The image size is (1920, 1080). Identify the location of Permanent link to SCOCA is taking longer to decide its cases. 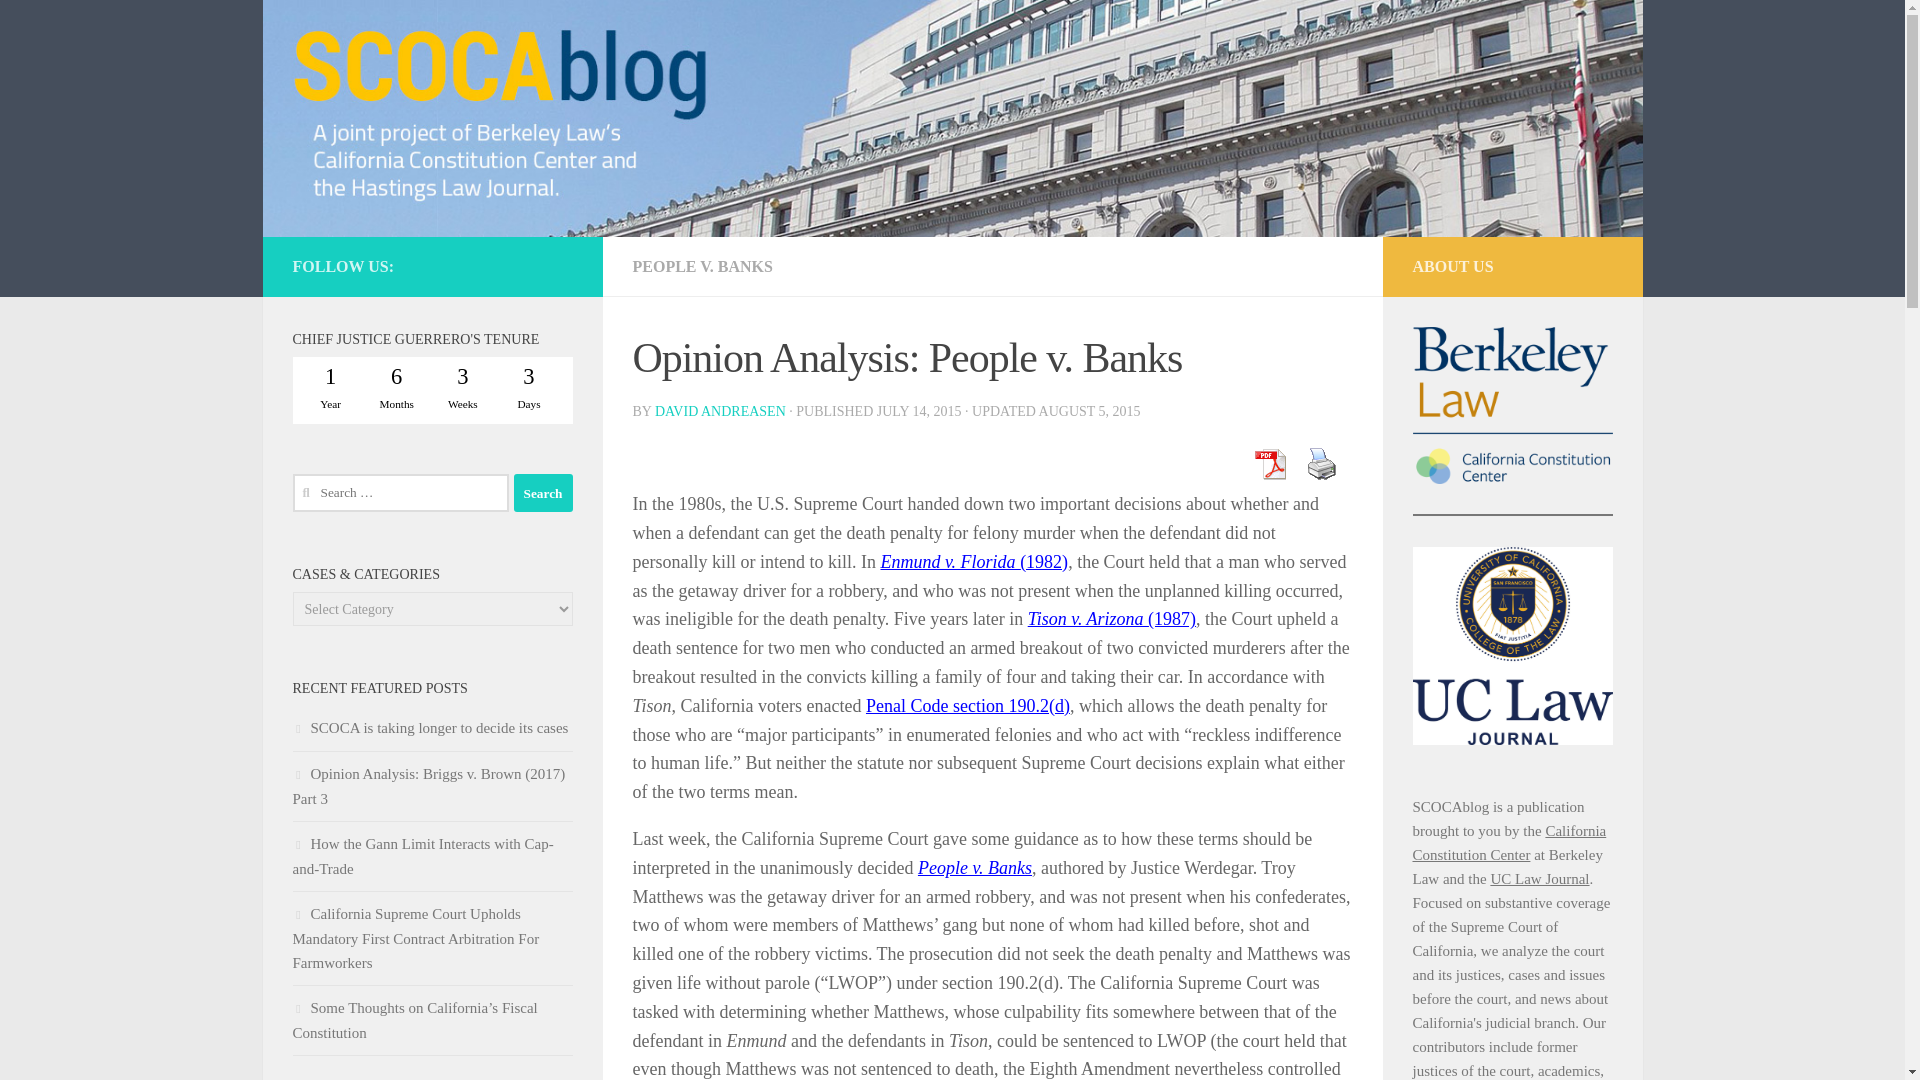
(430, 728).